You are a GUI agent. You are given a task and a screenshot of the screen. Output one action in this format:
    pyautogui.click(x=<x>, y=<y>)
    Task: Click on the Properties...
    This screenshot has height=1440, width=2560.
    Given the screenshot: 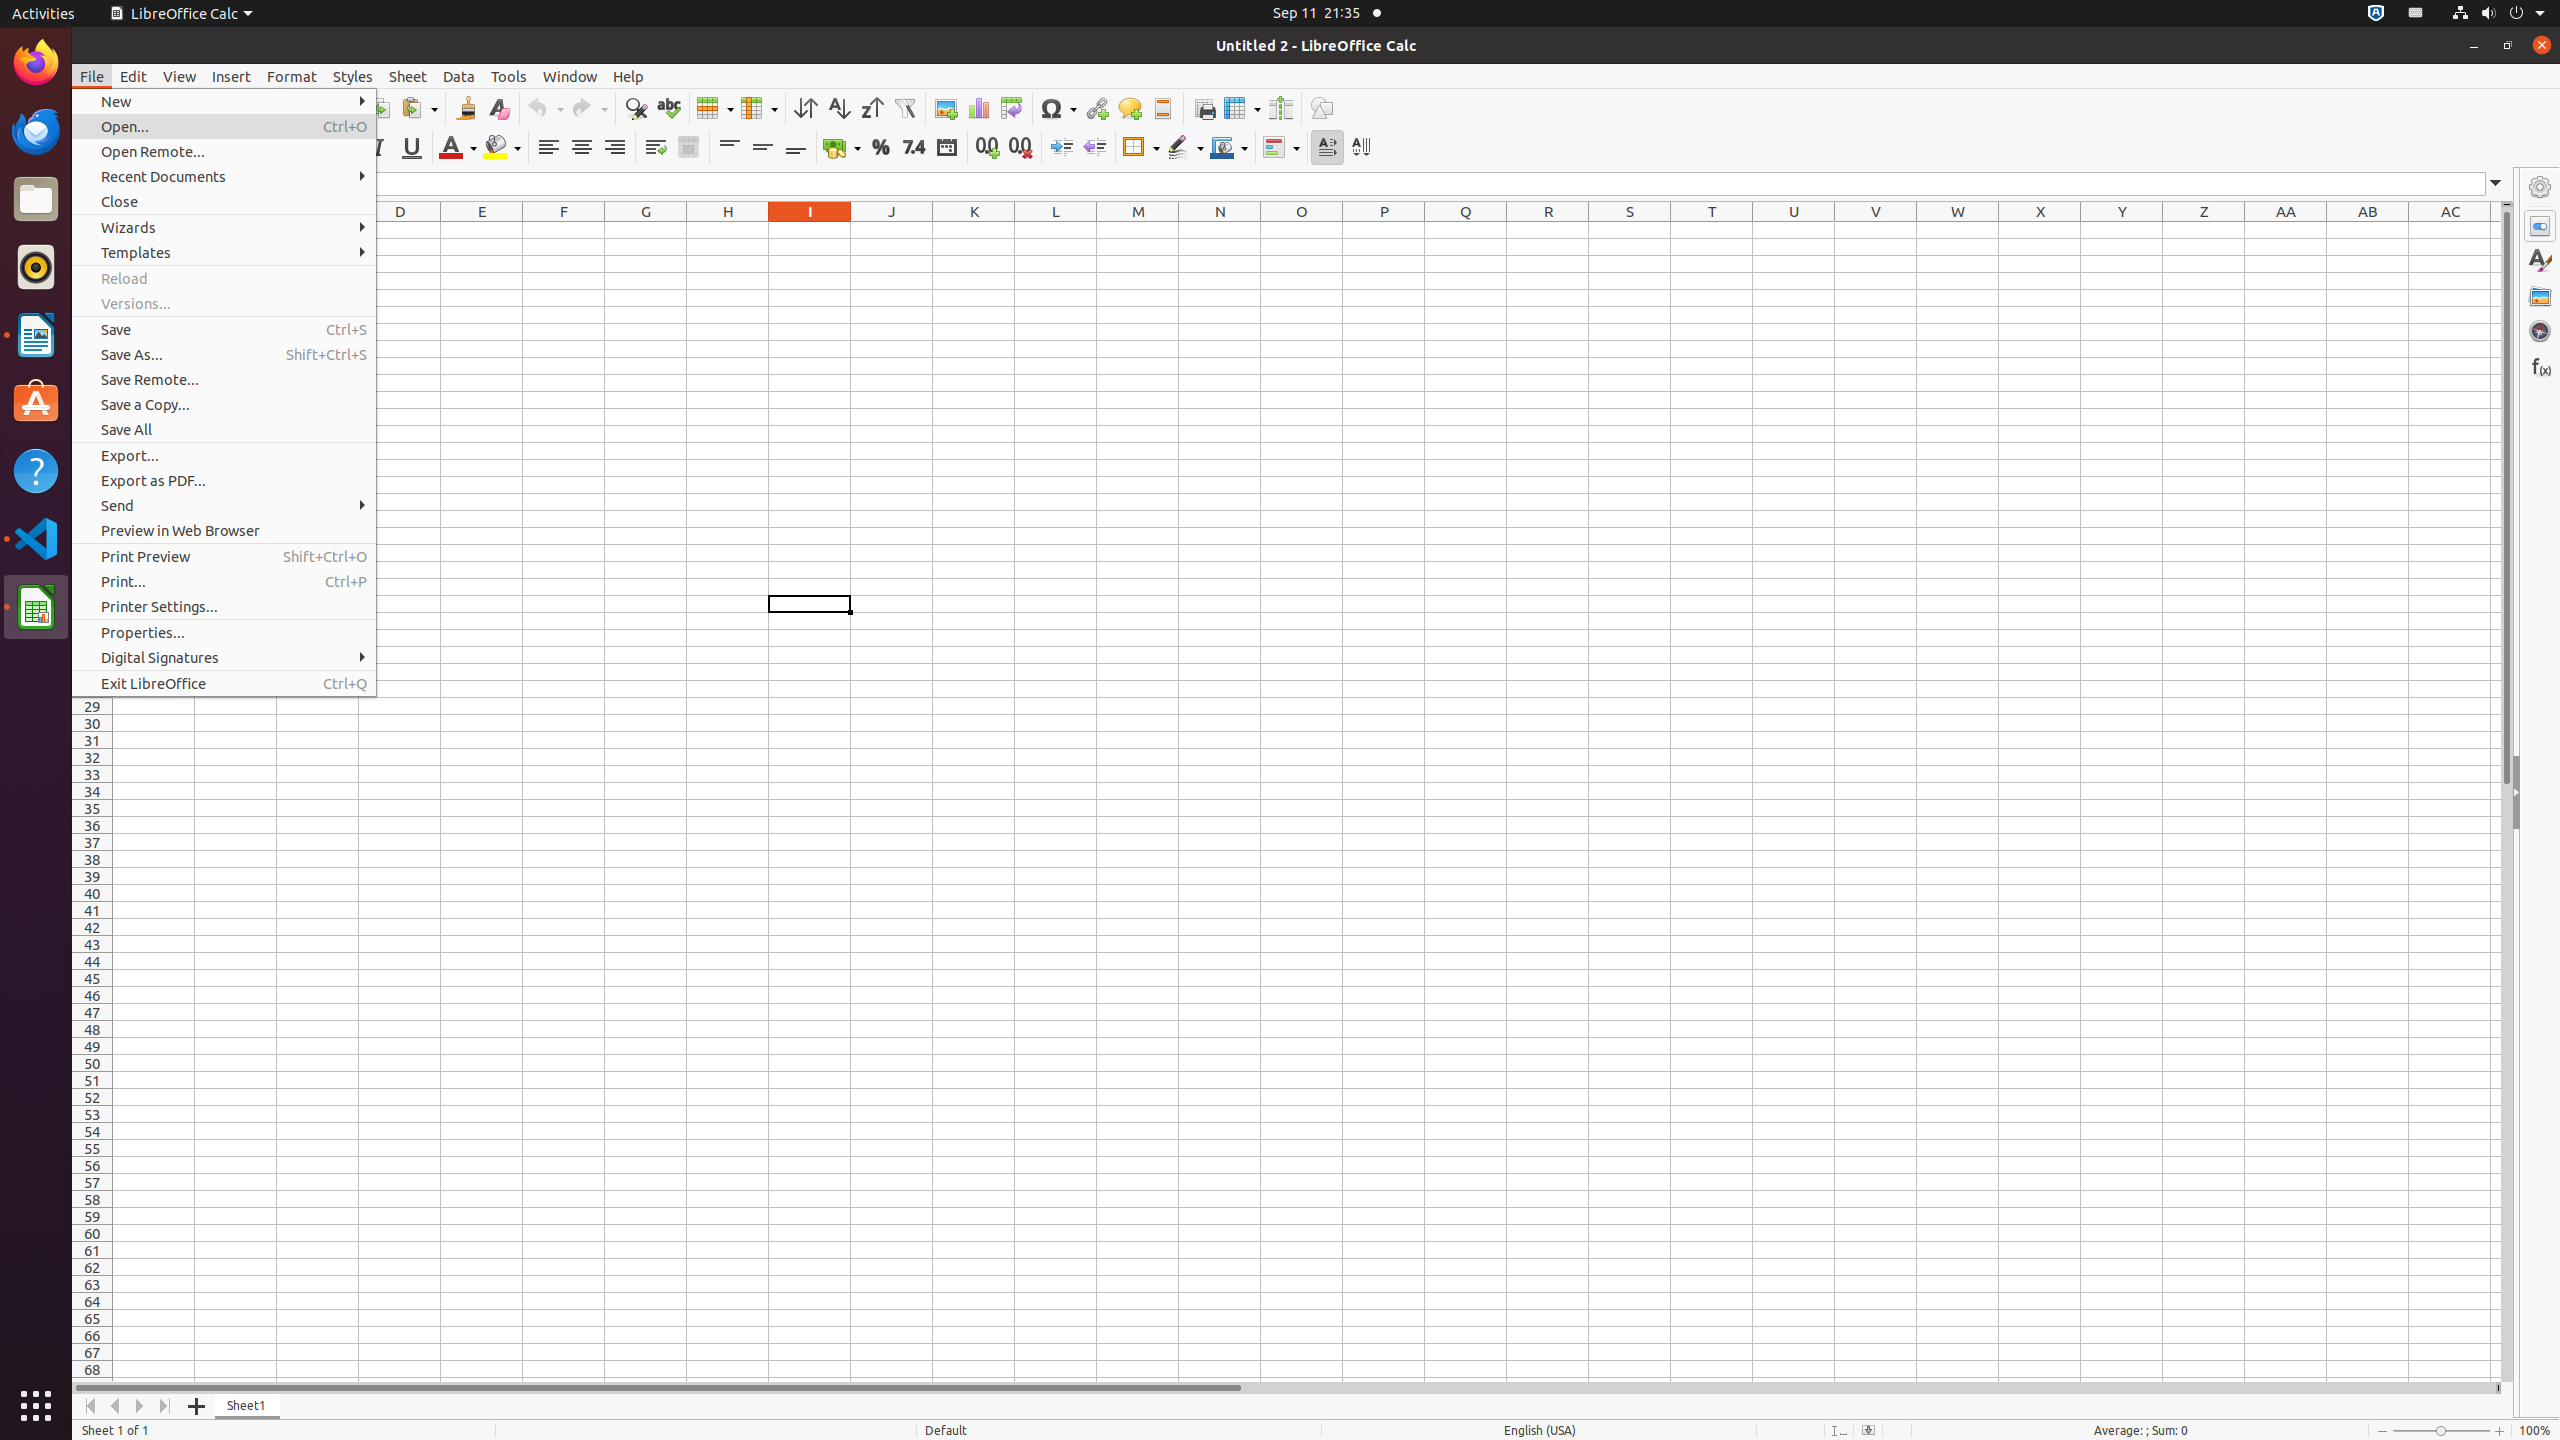 What is the action you would take?
    pyautogui.click(x=224, y=632)
    